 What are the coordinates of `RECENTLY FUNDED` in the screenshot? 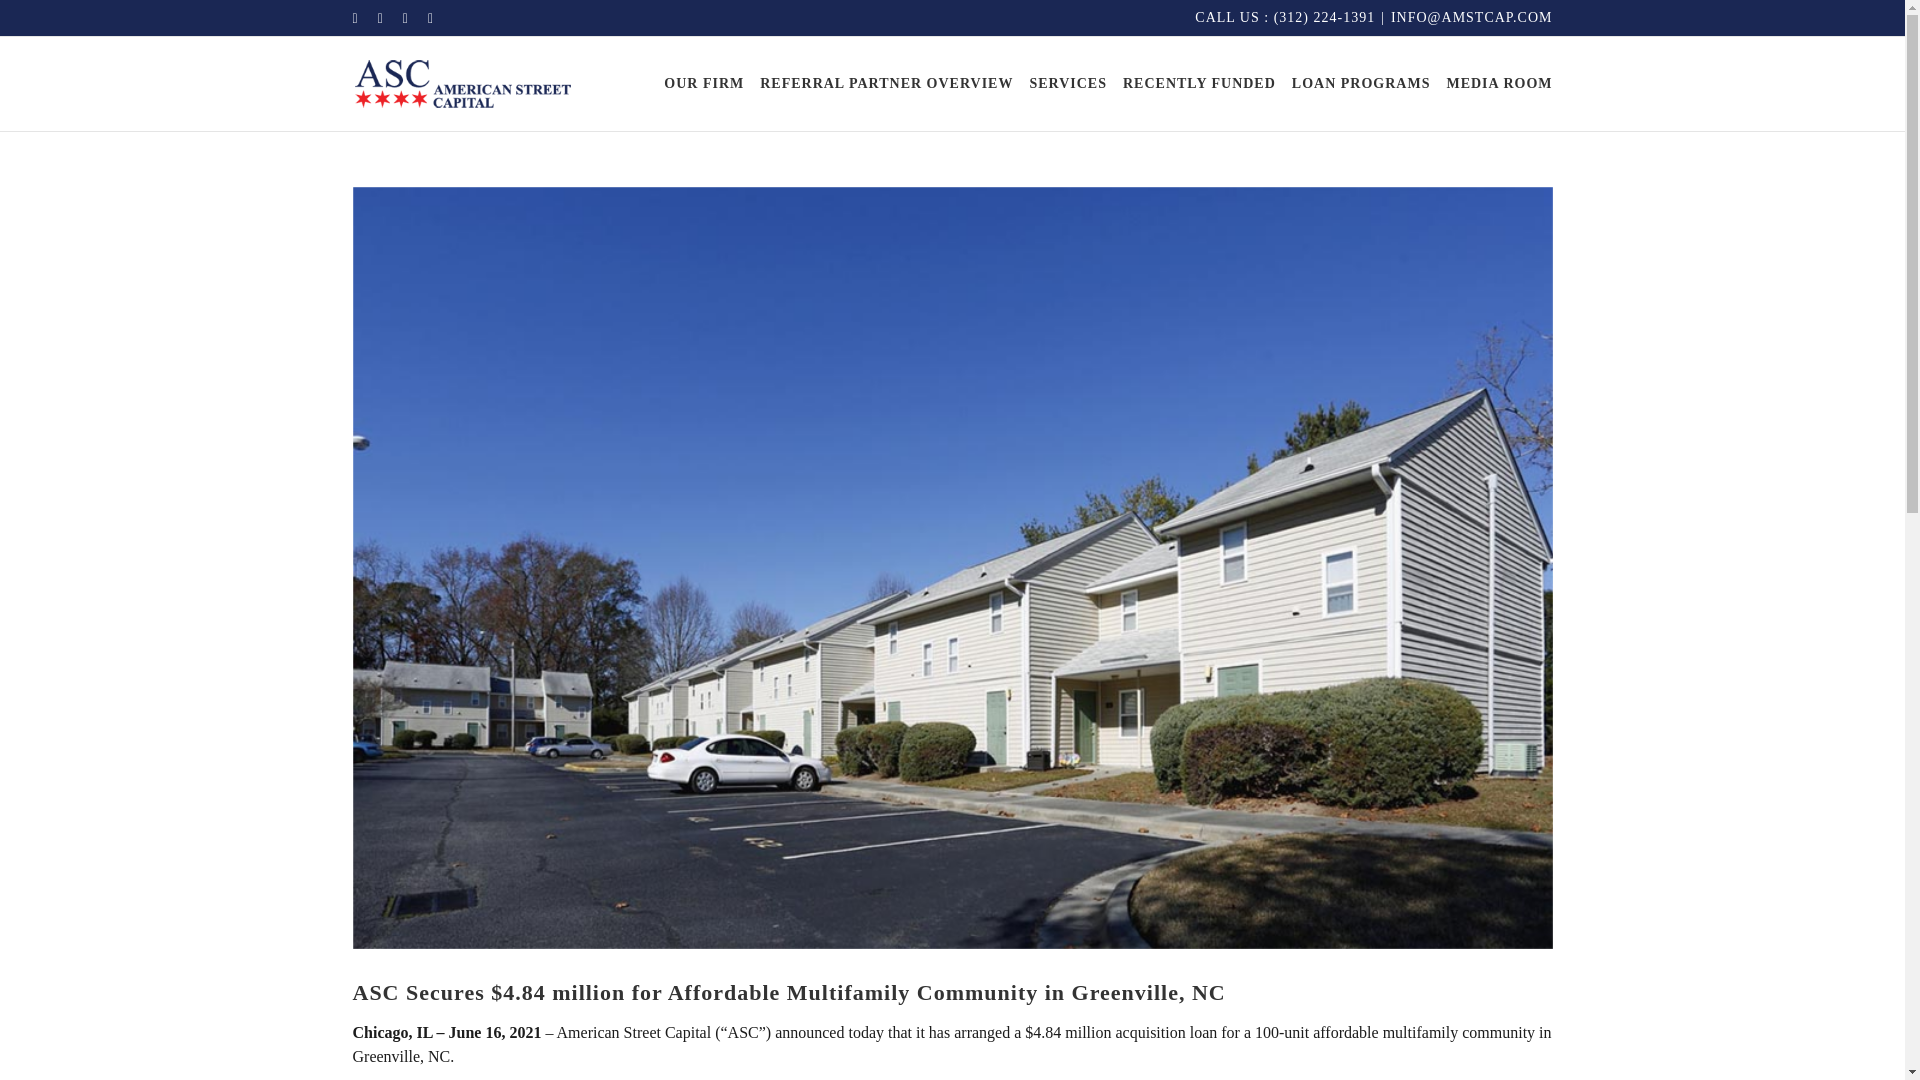 It's located at (1200, 84).